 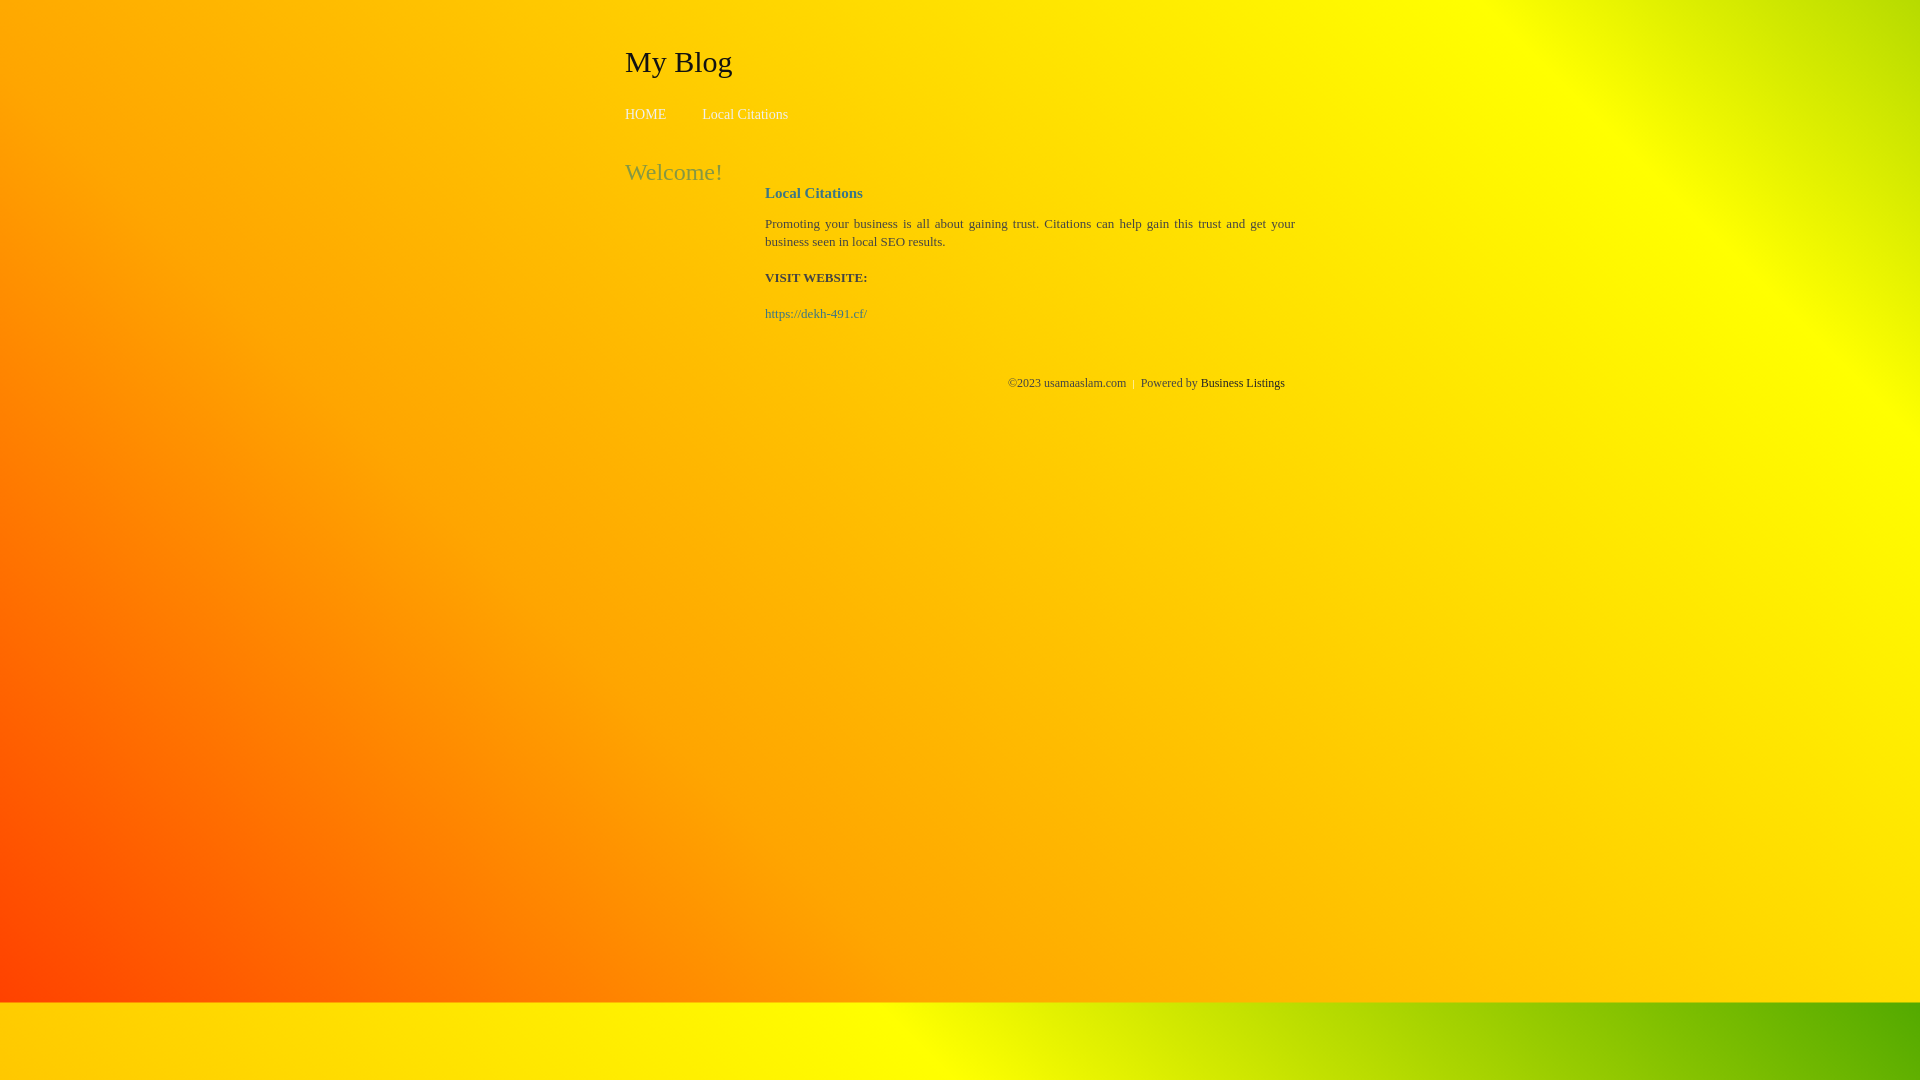 I want to click on HOME, so click(x=646, y=114).